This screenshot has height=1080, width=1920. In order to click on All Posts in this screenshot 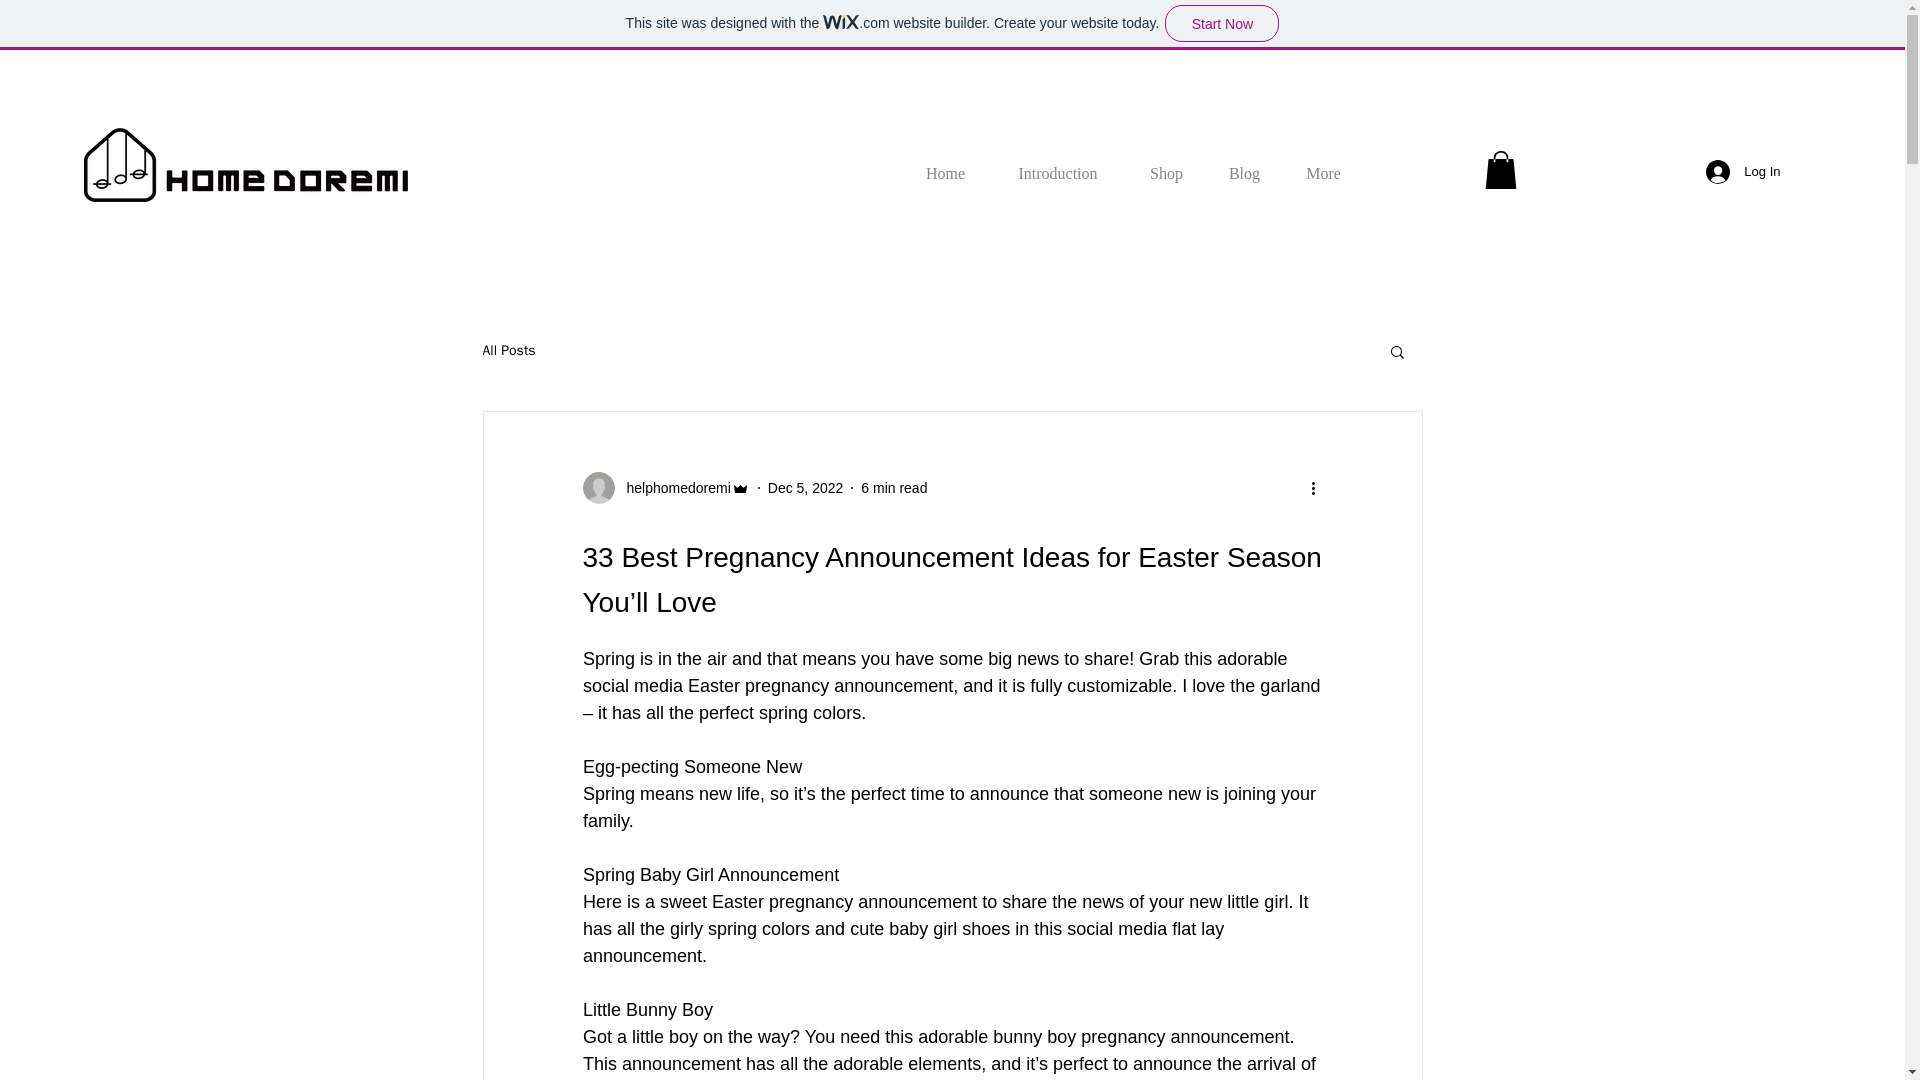, I will do `click(508, 350)`.